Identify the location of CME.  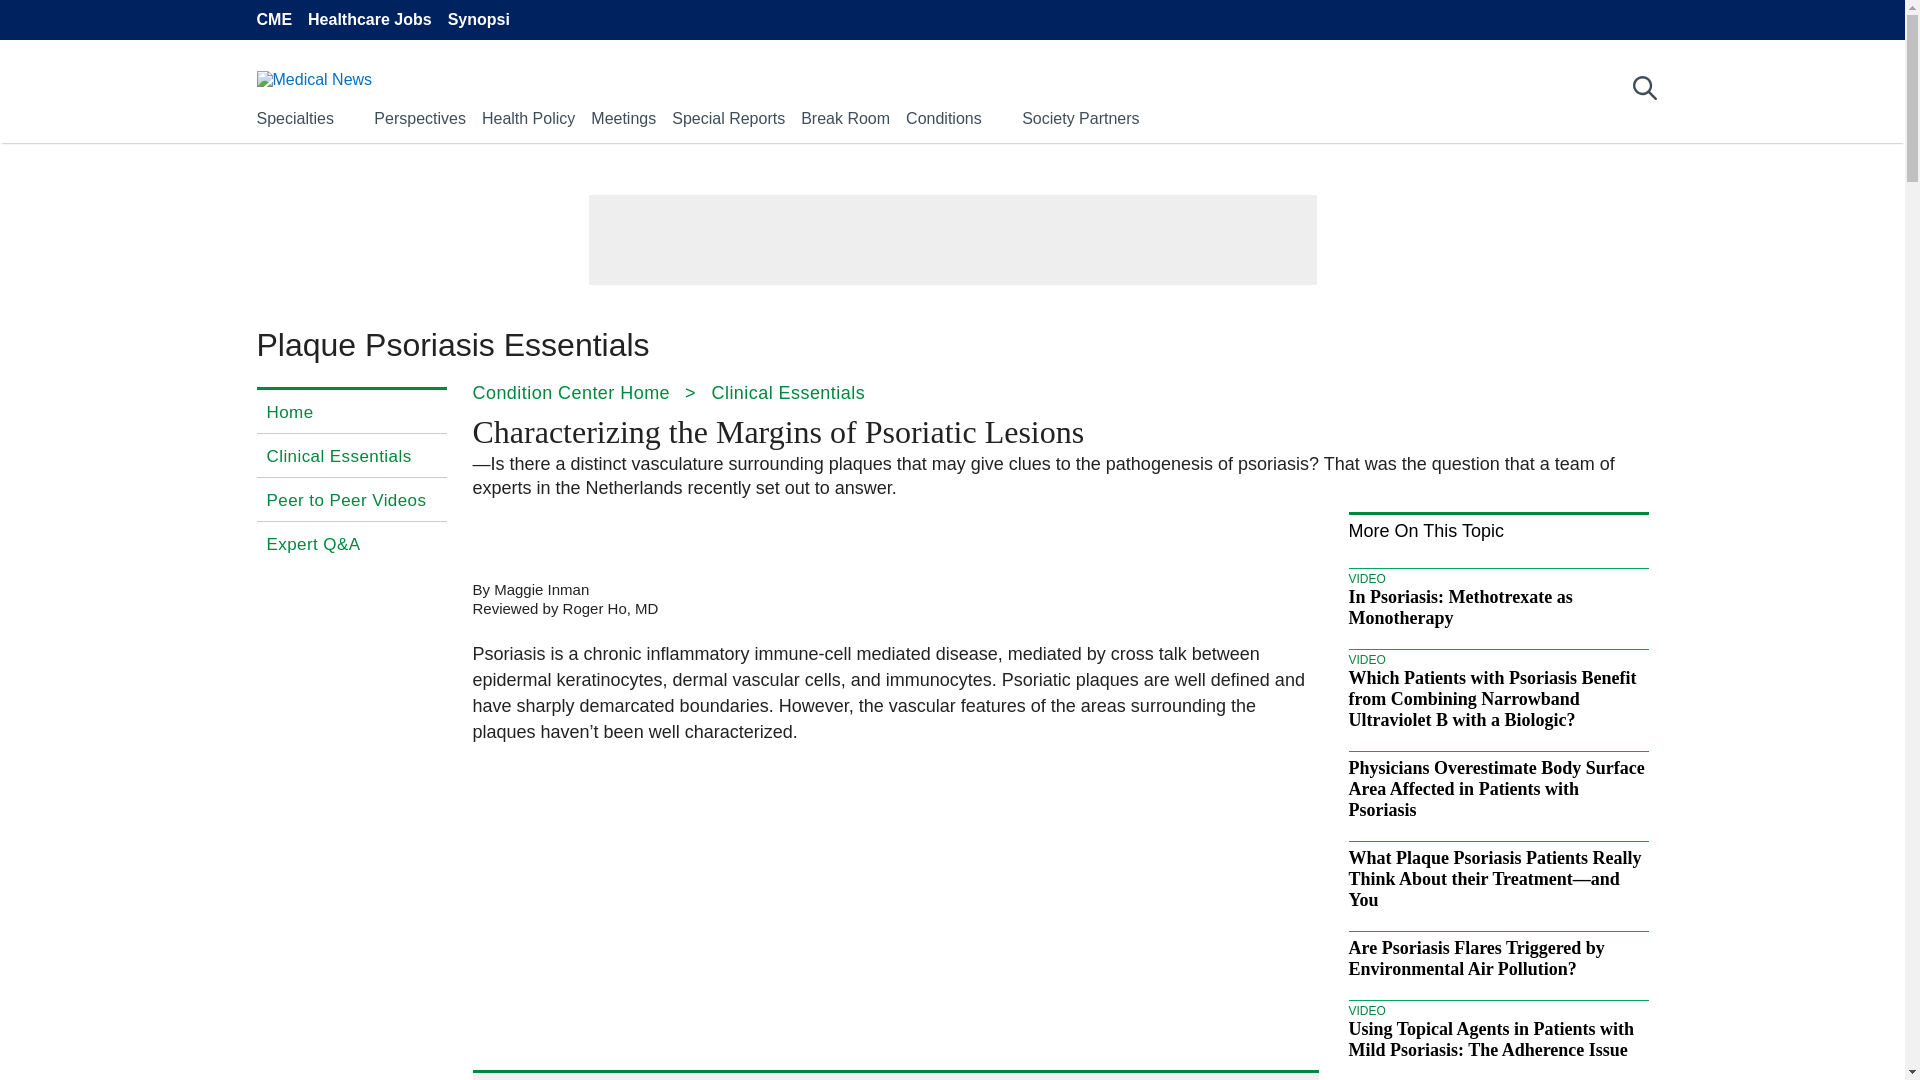
(273, 20).